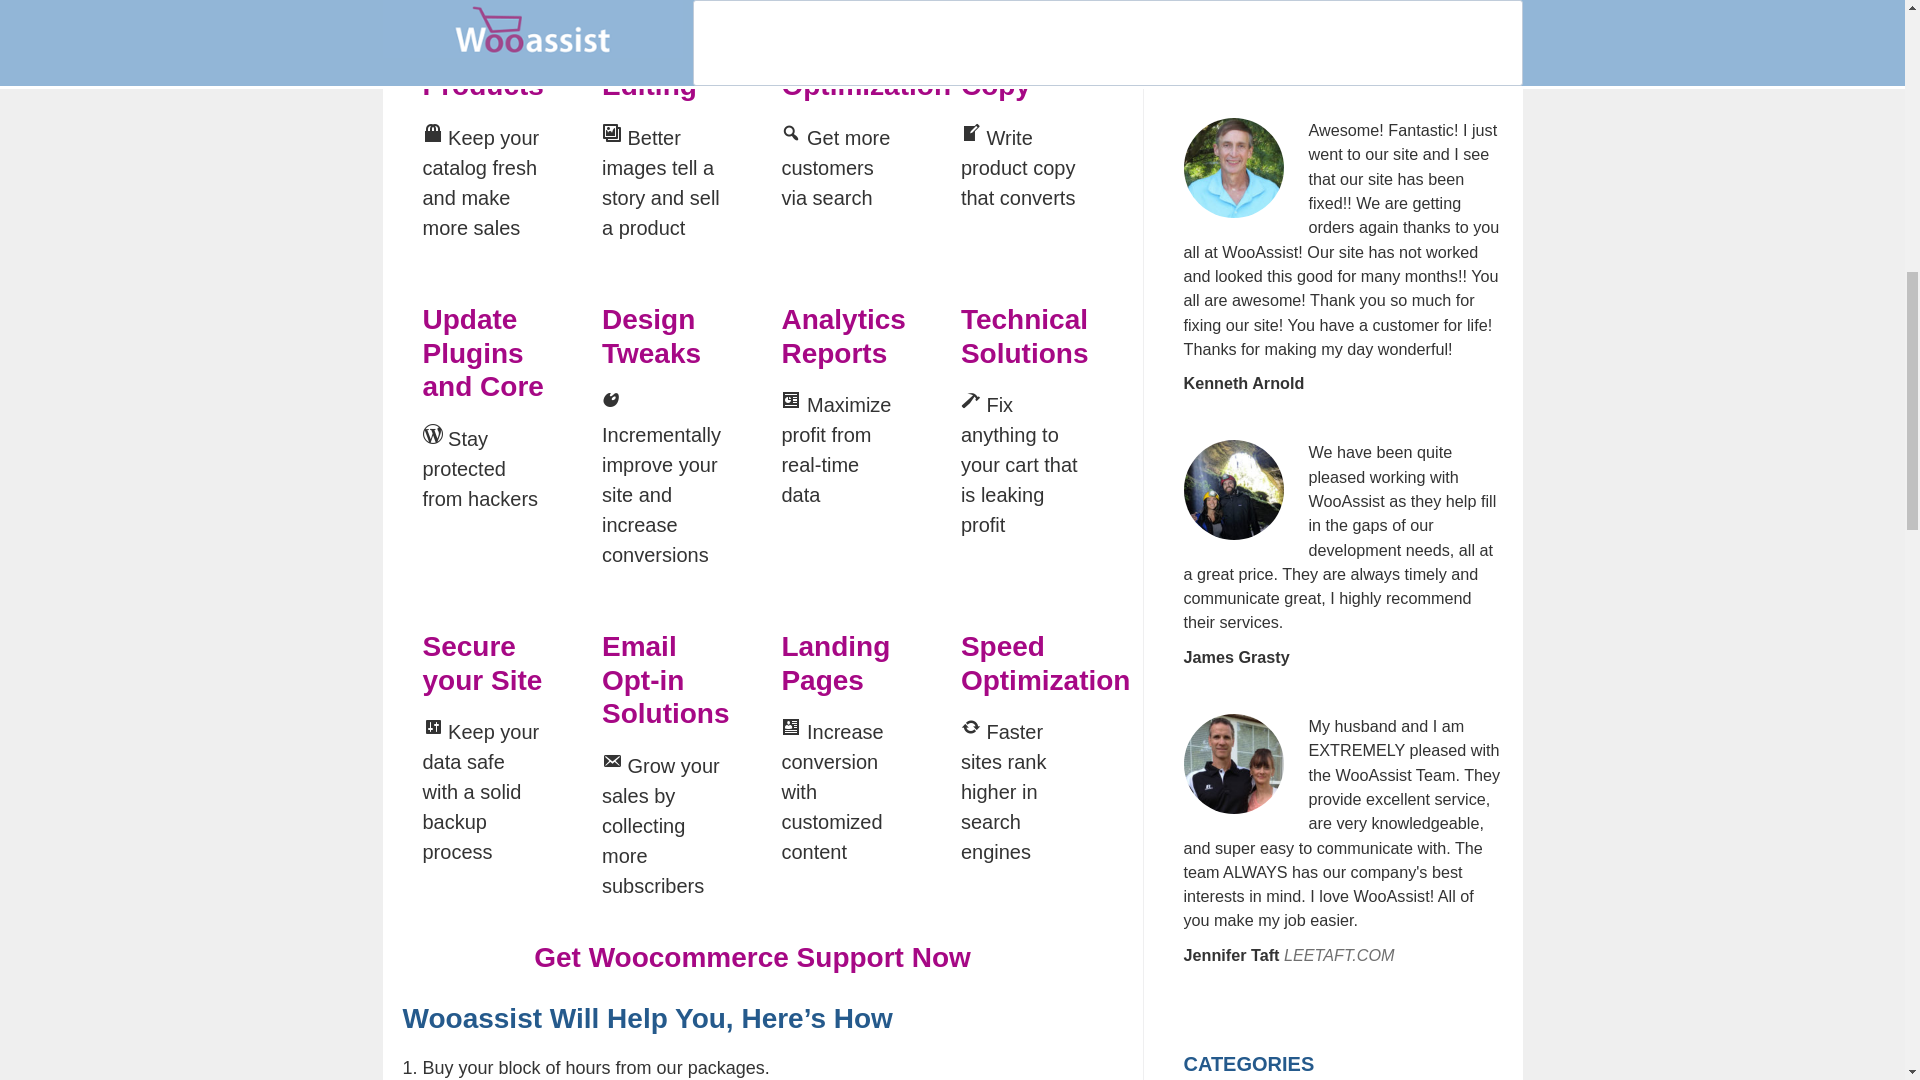 Image resolution: width=1920 pixels, height=1080 pixels. Describe the element at coordinates (1046, 662) in the screenshot. I see `Speed Optimization` at that location.